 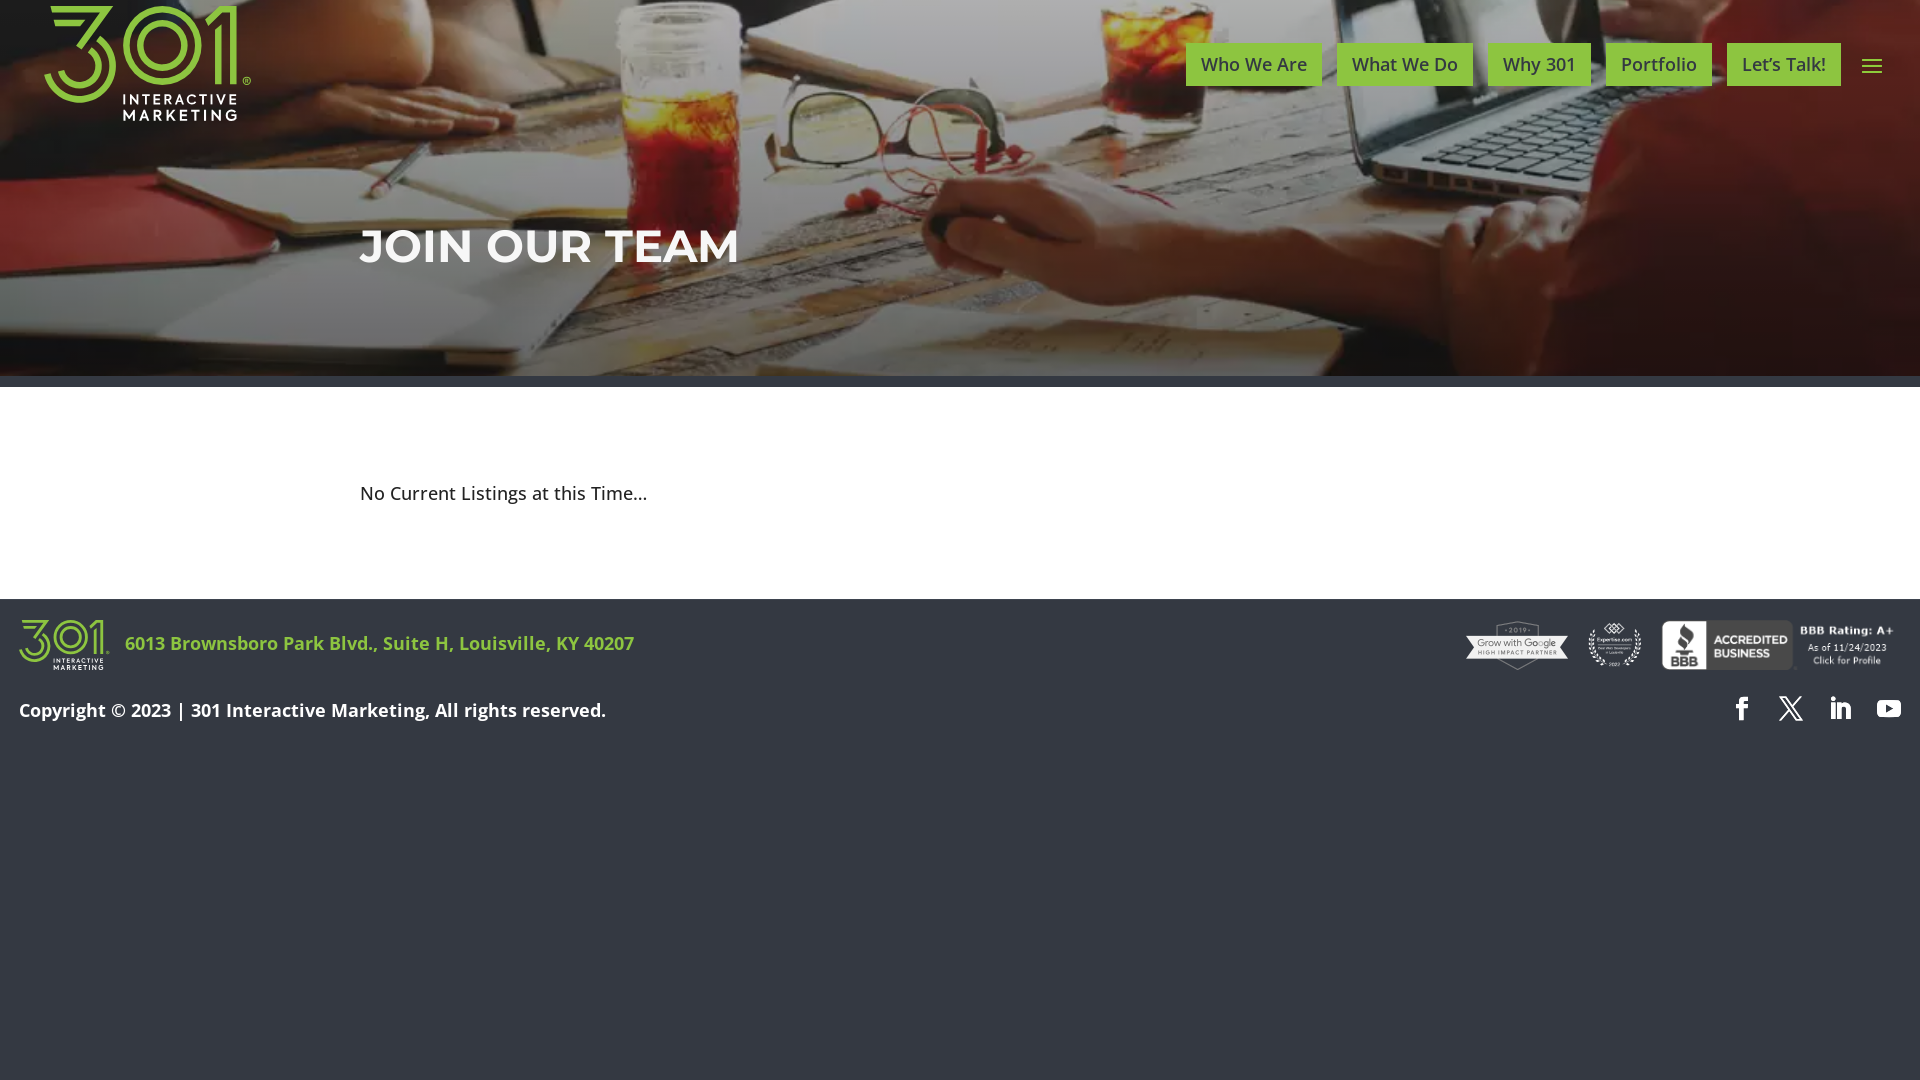 I want to click on 301 Interactive Marketing, so click(x=308, y=710).